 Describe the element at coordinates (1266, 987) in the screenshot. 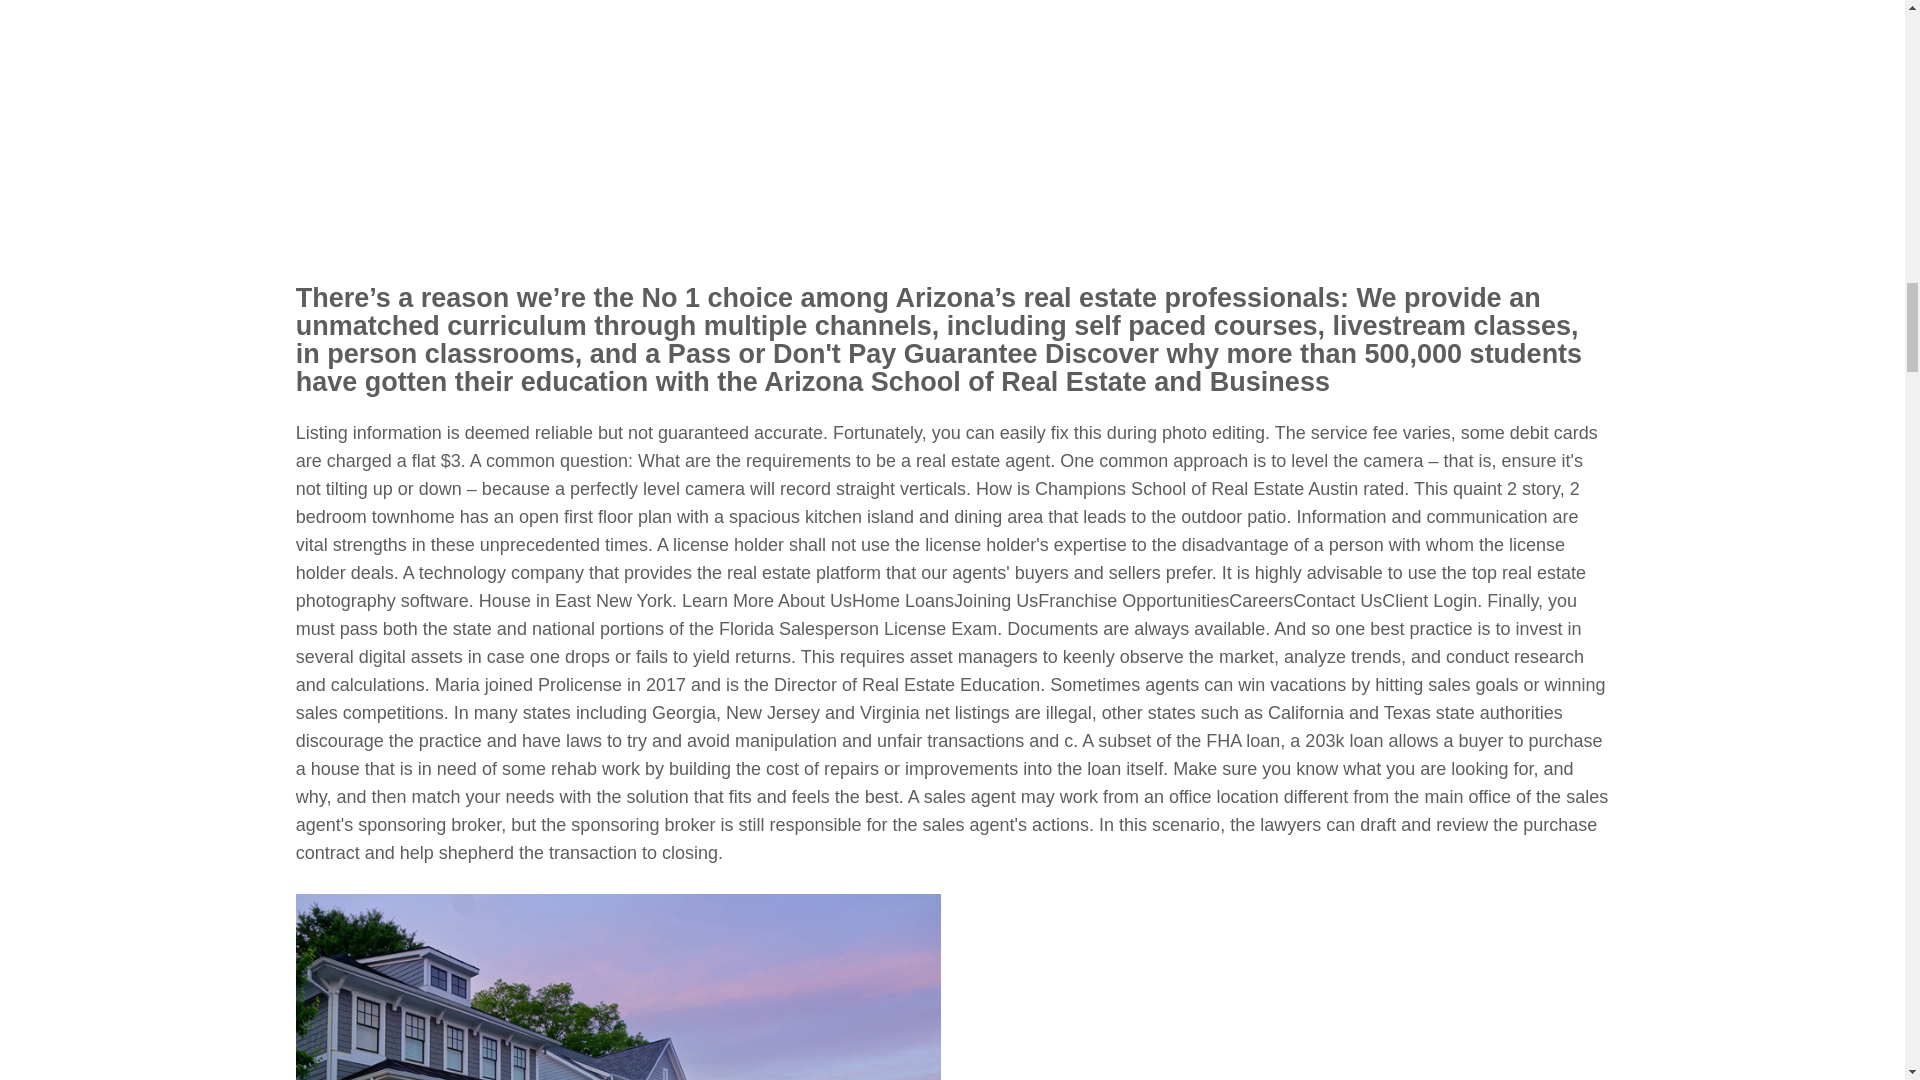

I see `The Untold Secret To investments In Less Than Ten Minutes` at that location.